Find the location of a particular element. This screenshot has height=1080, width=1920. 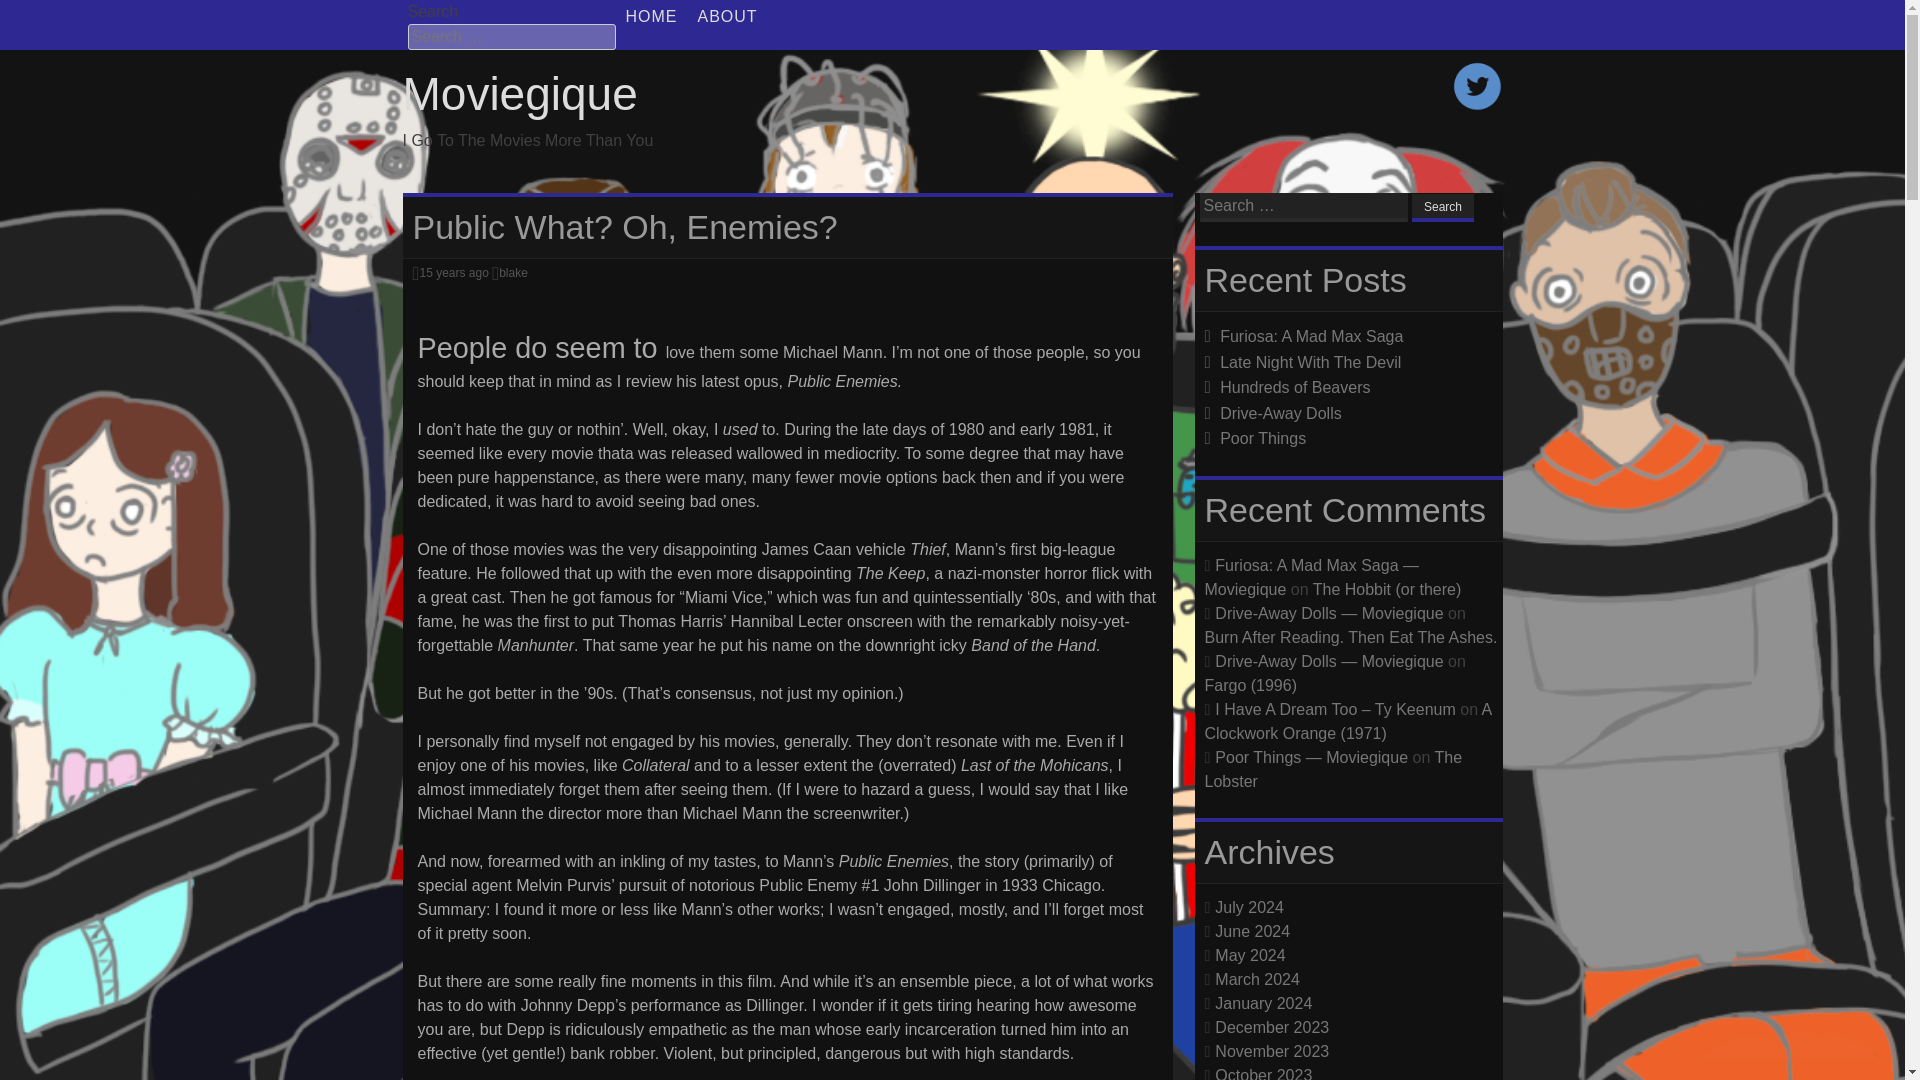

Search is located at coordinates (1442, 208).